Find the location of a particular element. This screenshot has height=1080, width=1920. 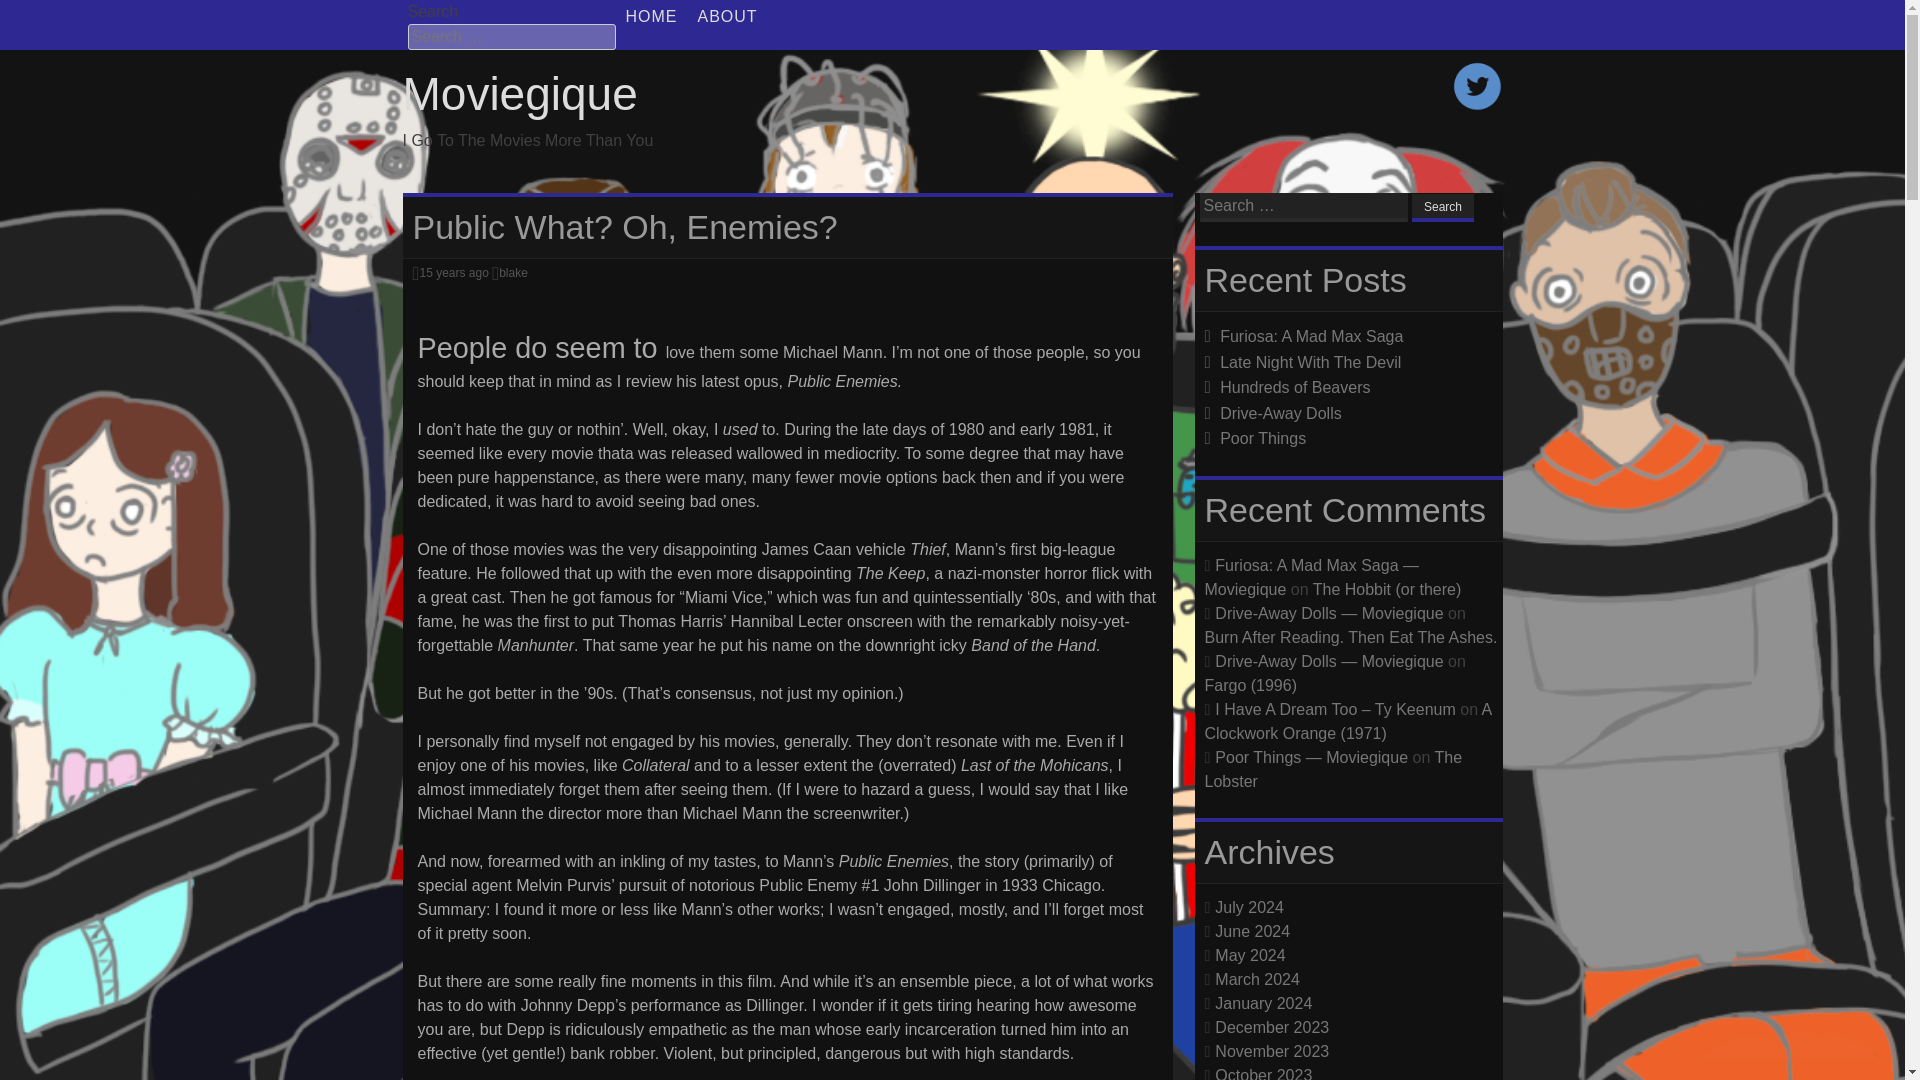

Search is located at coordinates (1442, 208).